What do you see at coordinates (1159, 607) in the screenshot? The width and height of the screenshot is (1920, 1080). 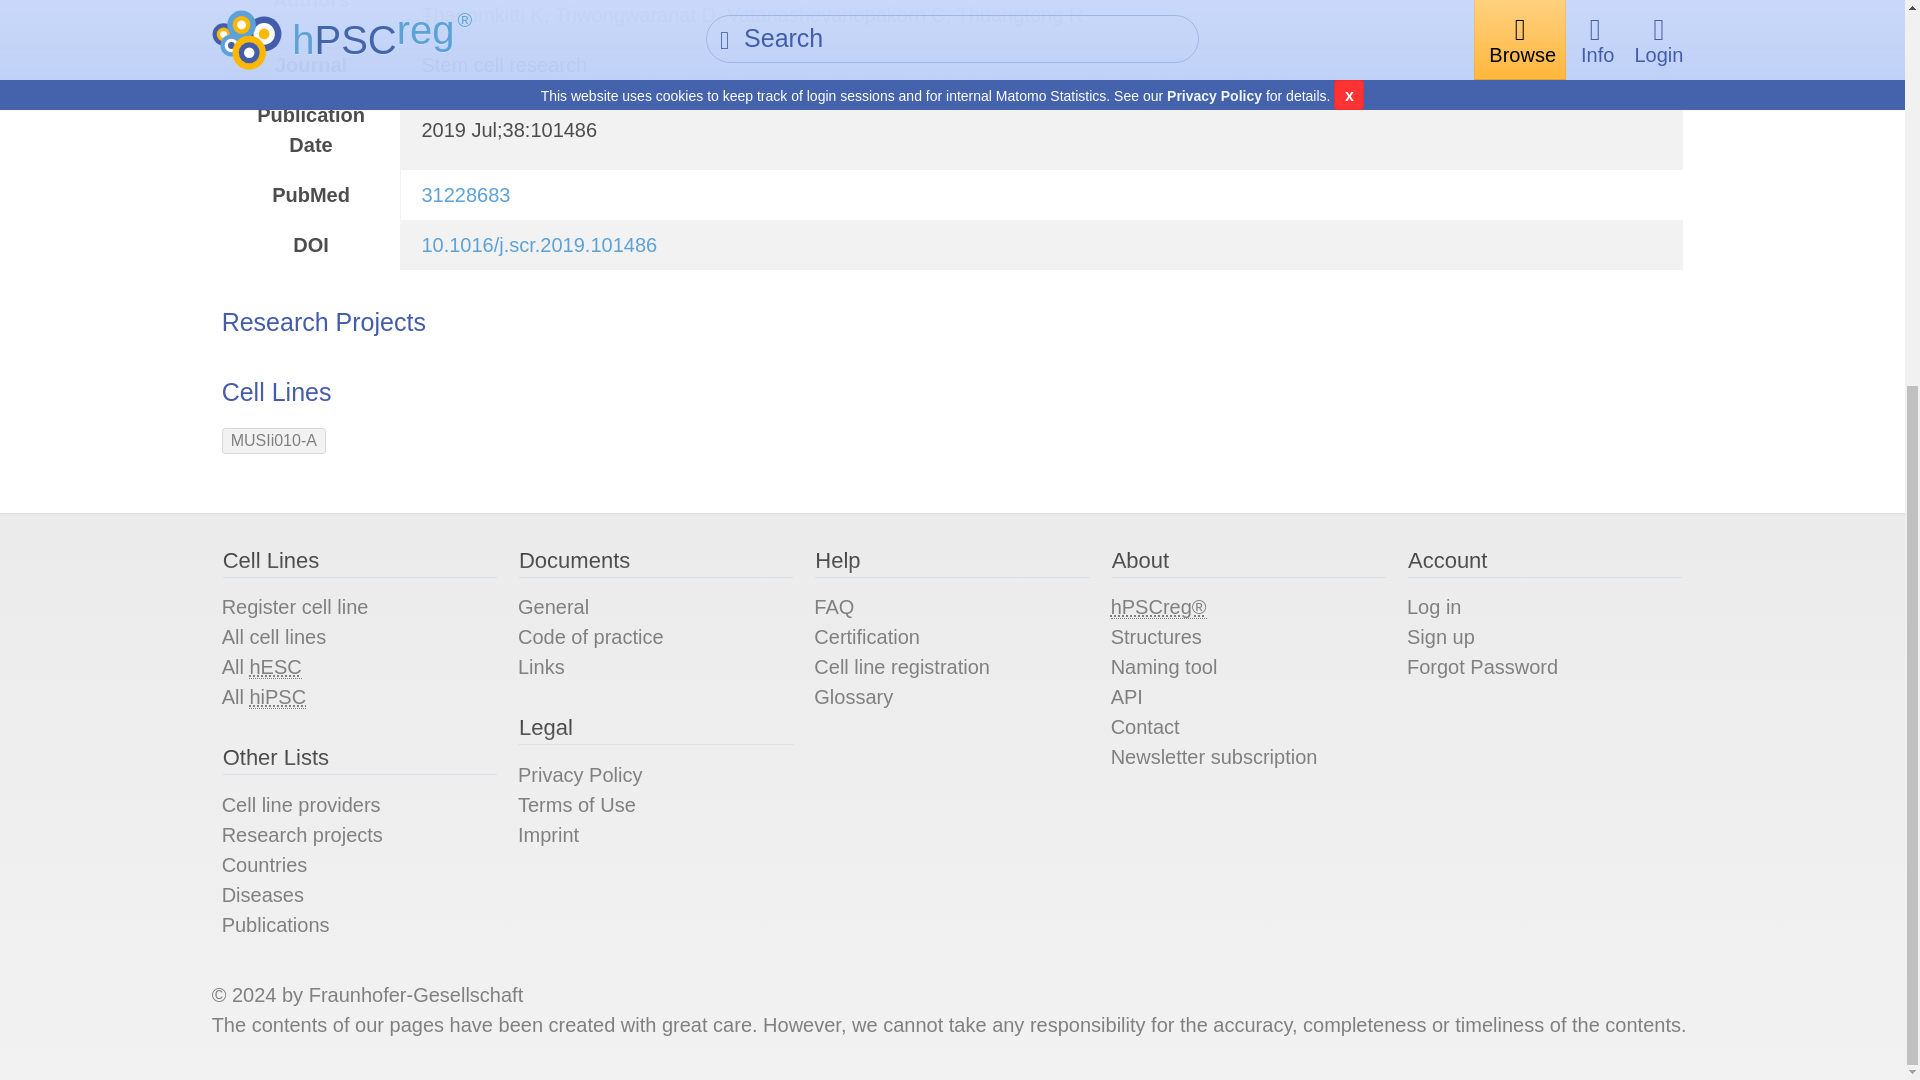 I see `Human Pluripotent Stem Cell Registry` at bounding box center [1159, 607].